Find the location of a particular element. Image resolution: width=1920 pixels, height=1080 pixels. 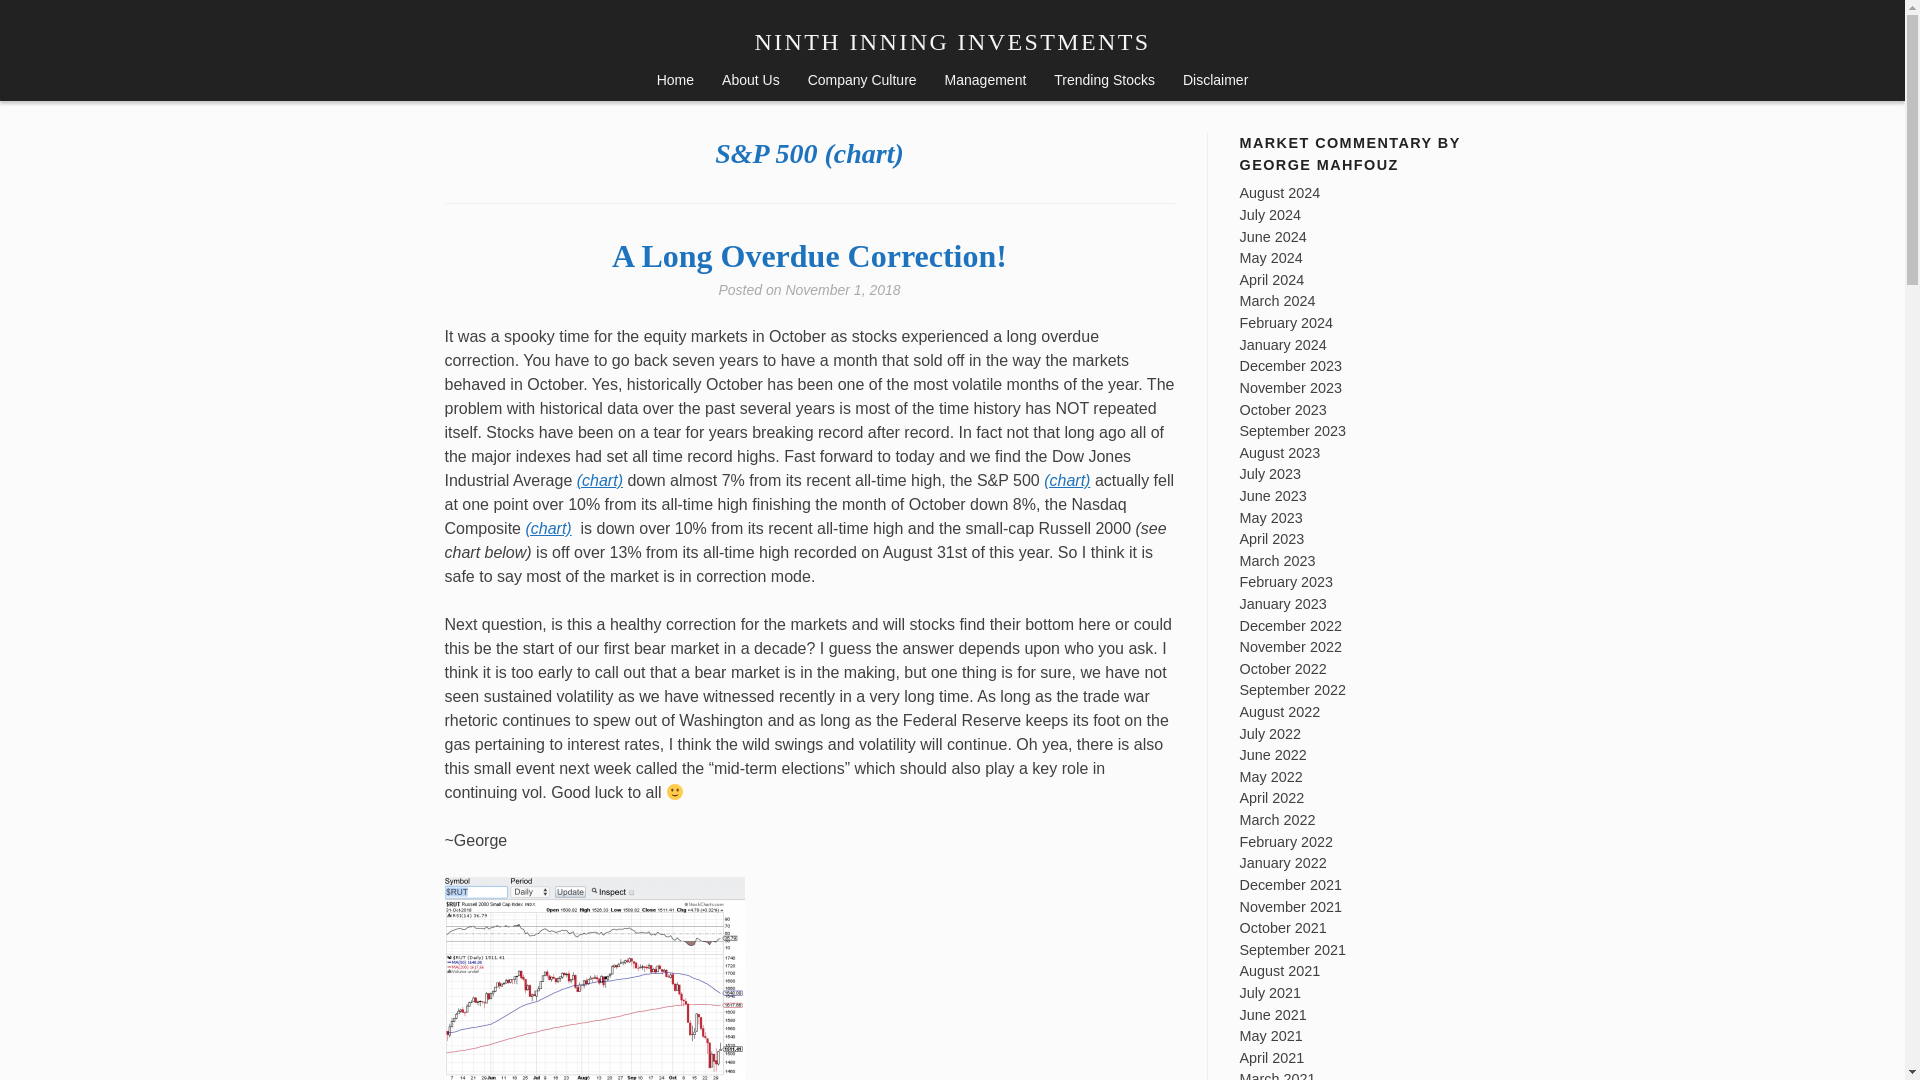

July 2024 is located at coordinates (1270, 214).